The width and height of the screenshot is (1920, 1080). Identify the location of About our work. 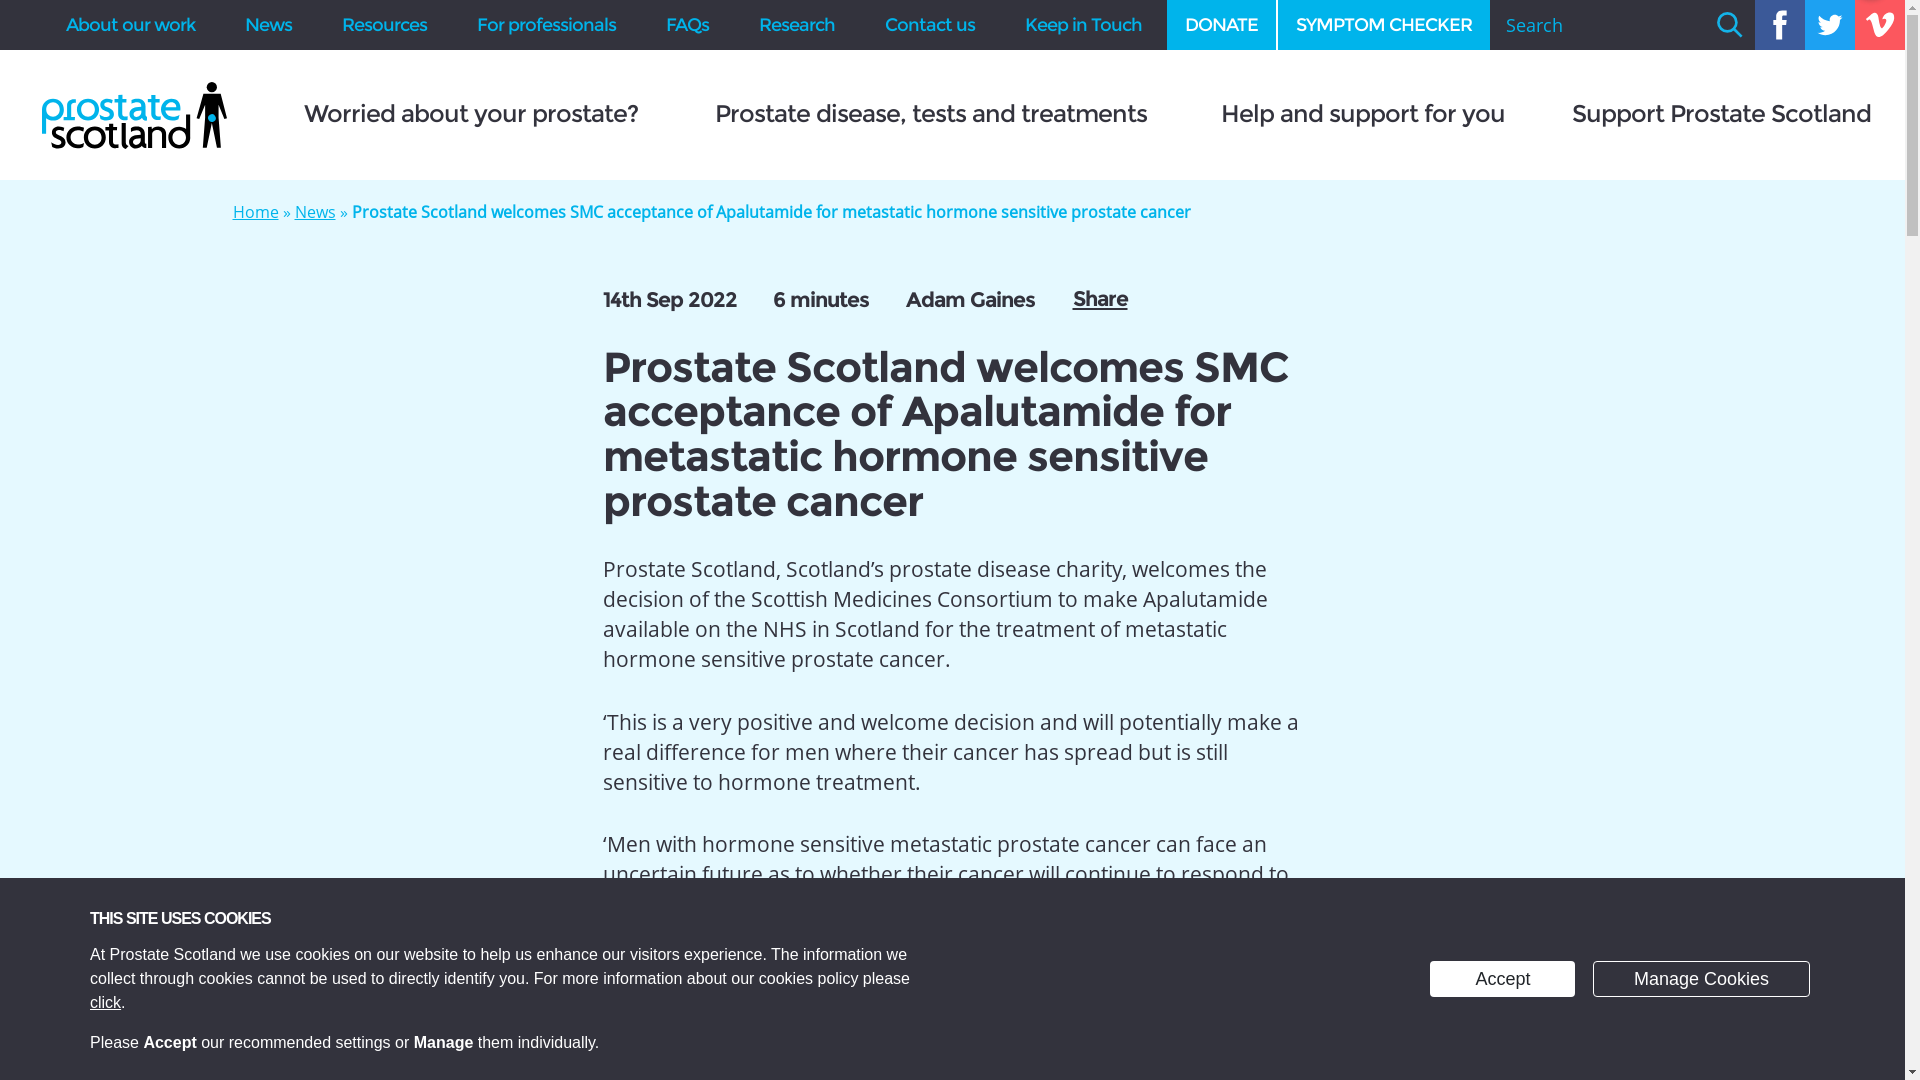
(130, 24).